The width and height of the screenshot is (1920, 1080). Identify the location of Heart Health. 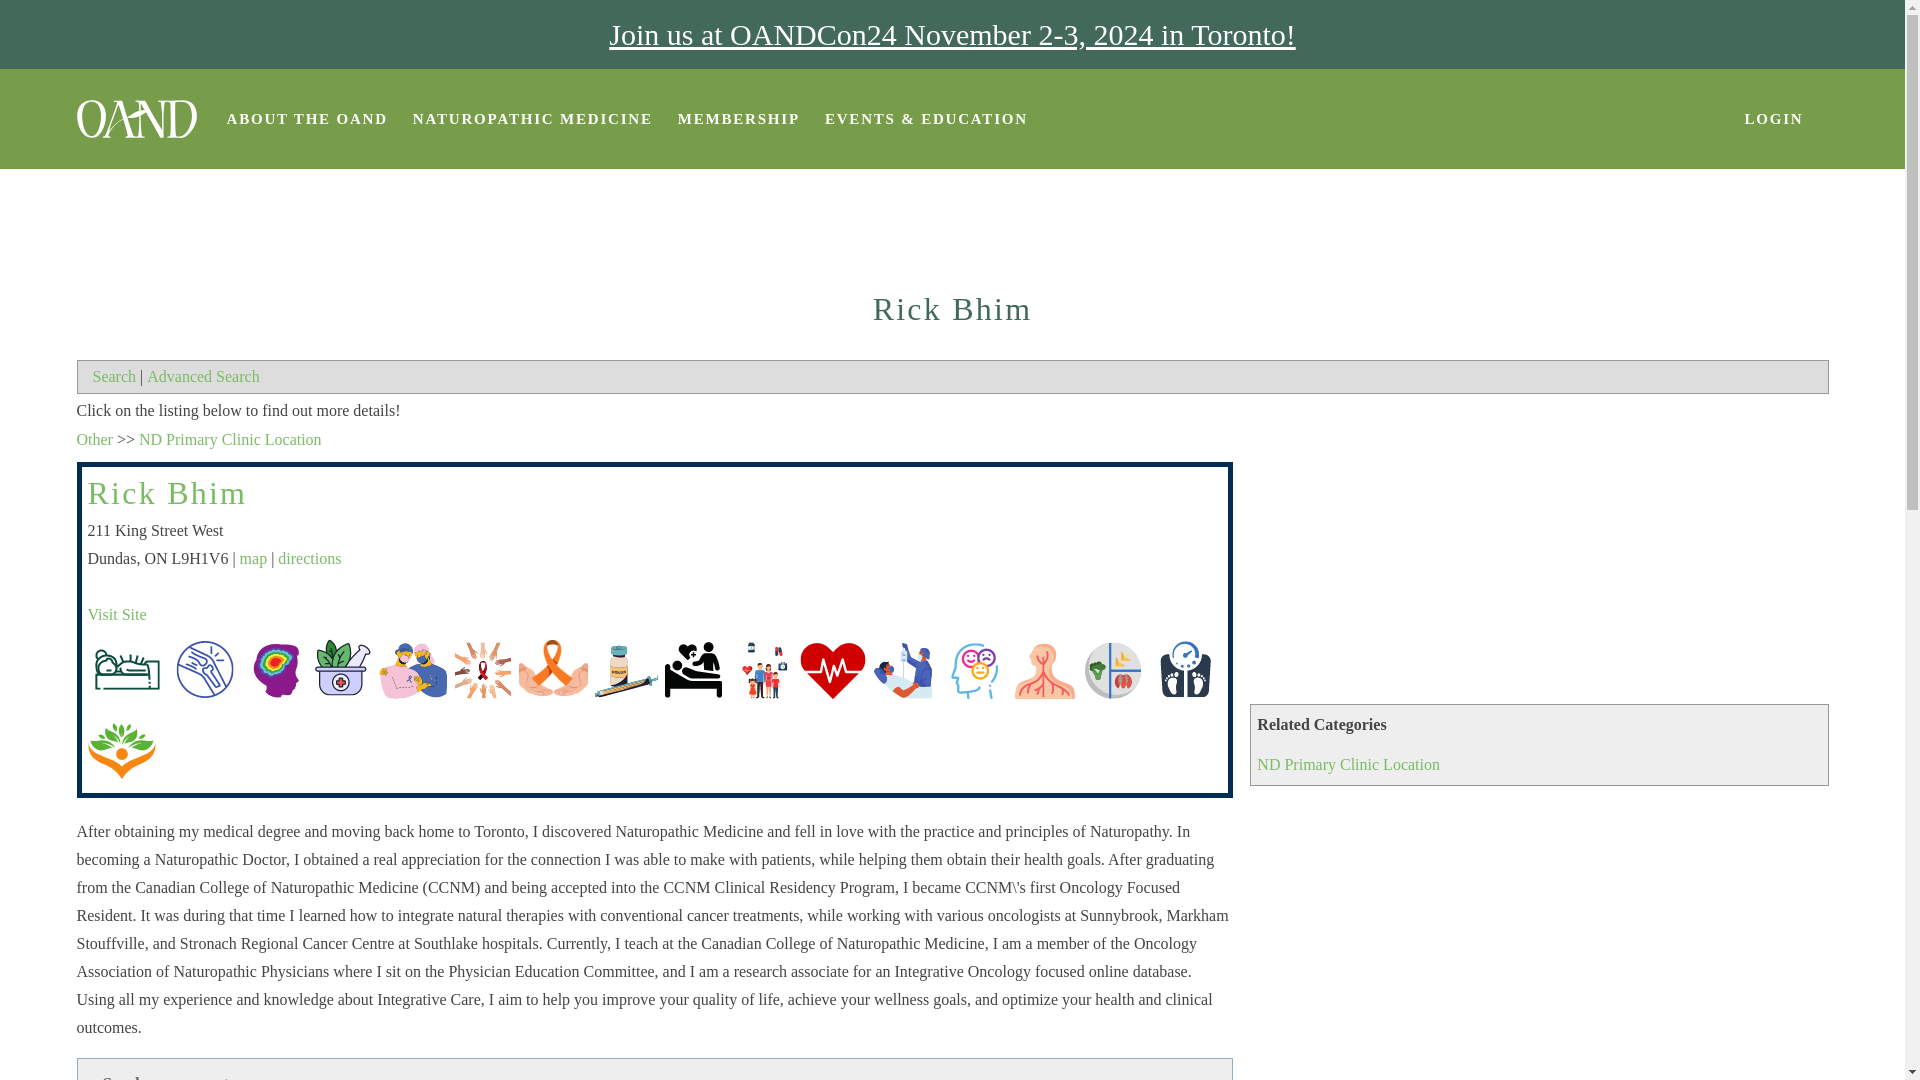
(832, 663).